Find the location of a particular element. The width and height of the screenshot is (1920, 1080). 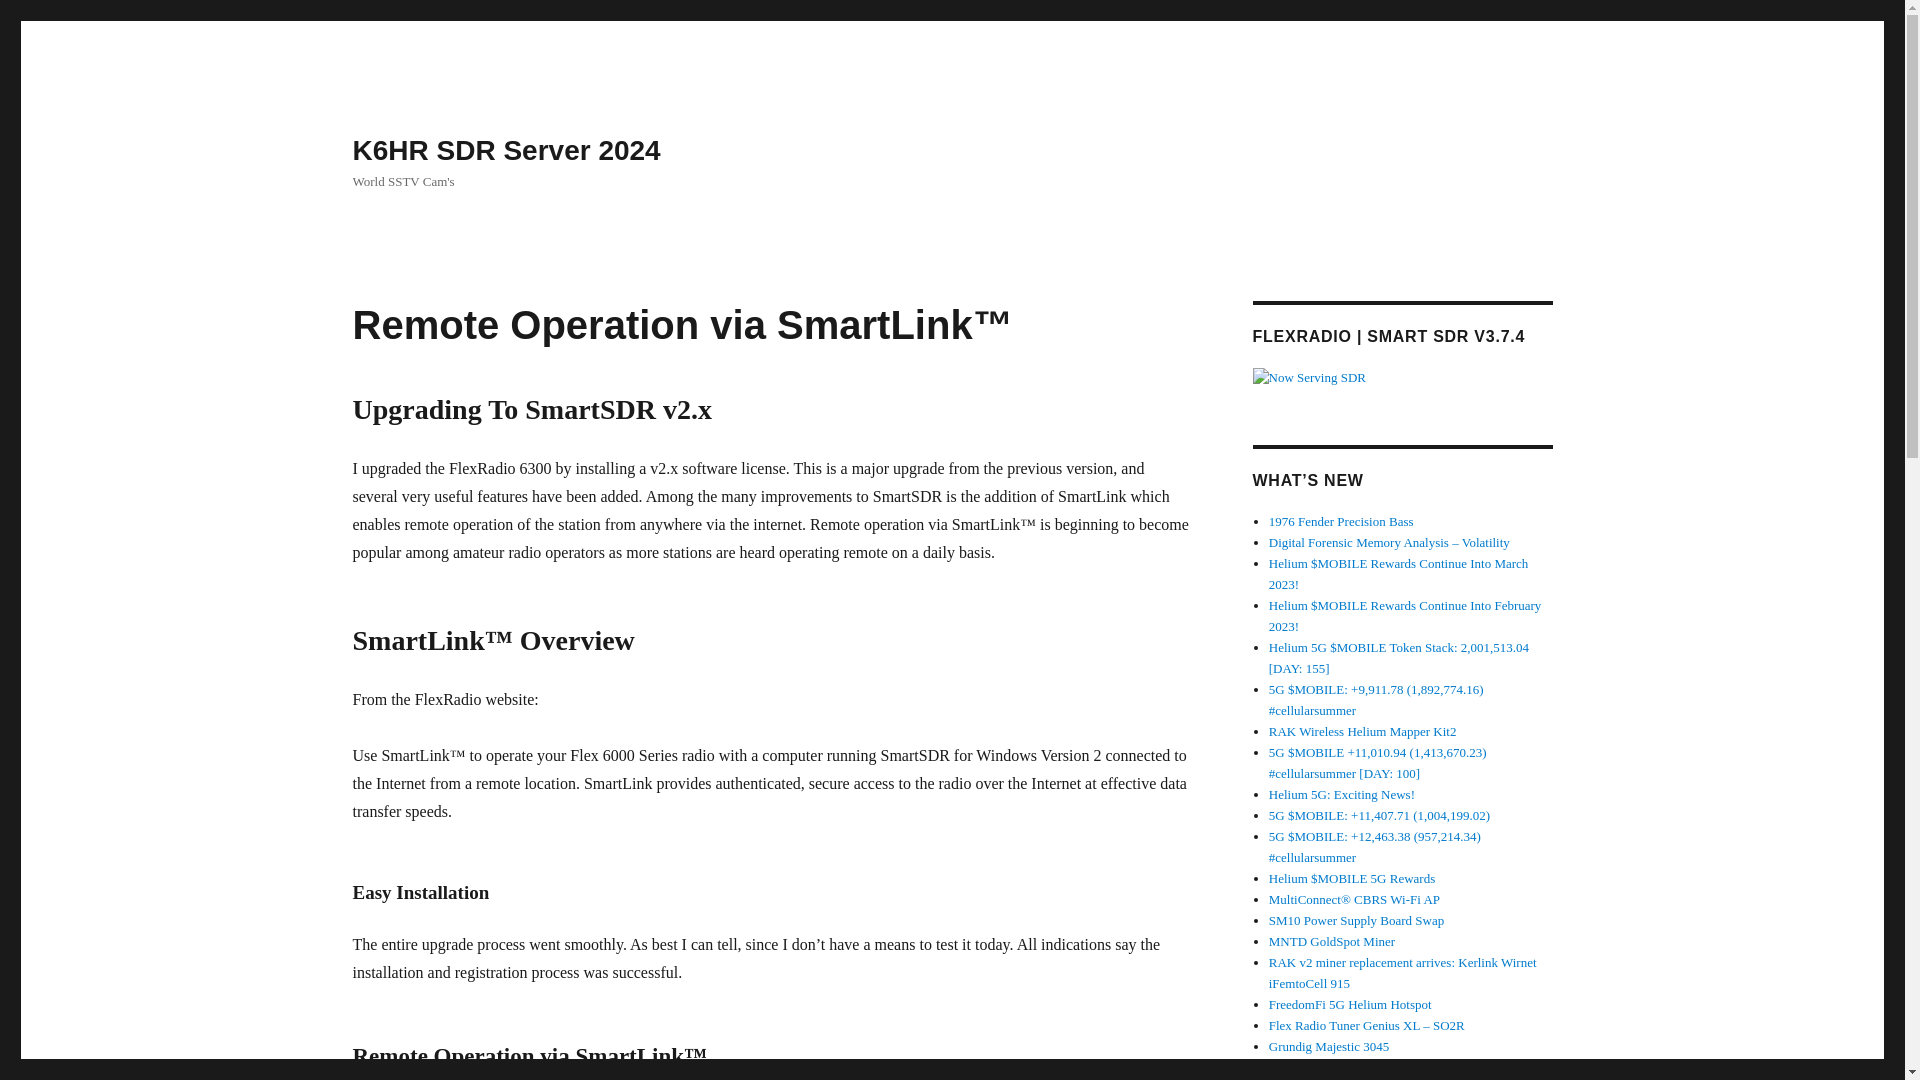

1976 Fender Precision Bass is located at coordinates (1341, 522).